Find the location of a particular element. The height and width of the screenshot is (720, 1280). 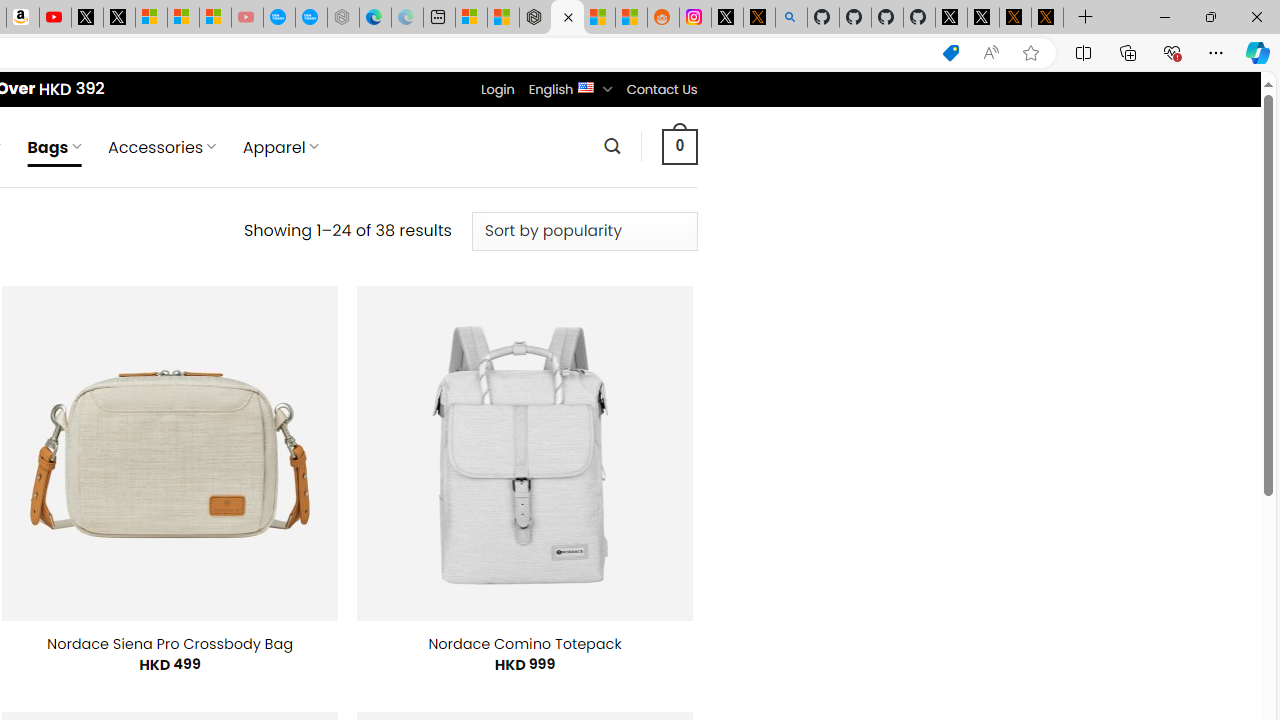

Login is located at coordinates (497, 89).